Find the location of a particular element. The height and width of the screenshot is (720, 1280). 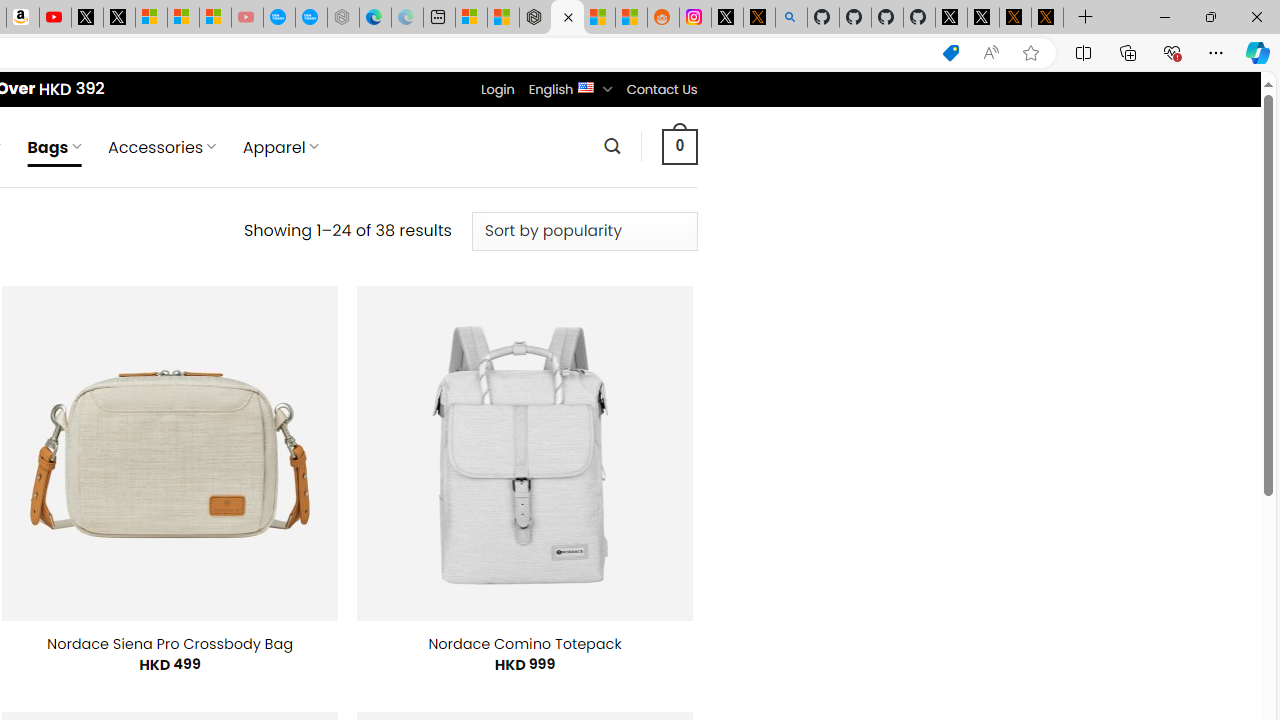

Login is located at coordinates (497, 89).